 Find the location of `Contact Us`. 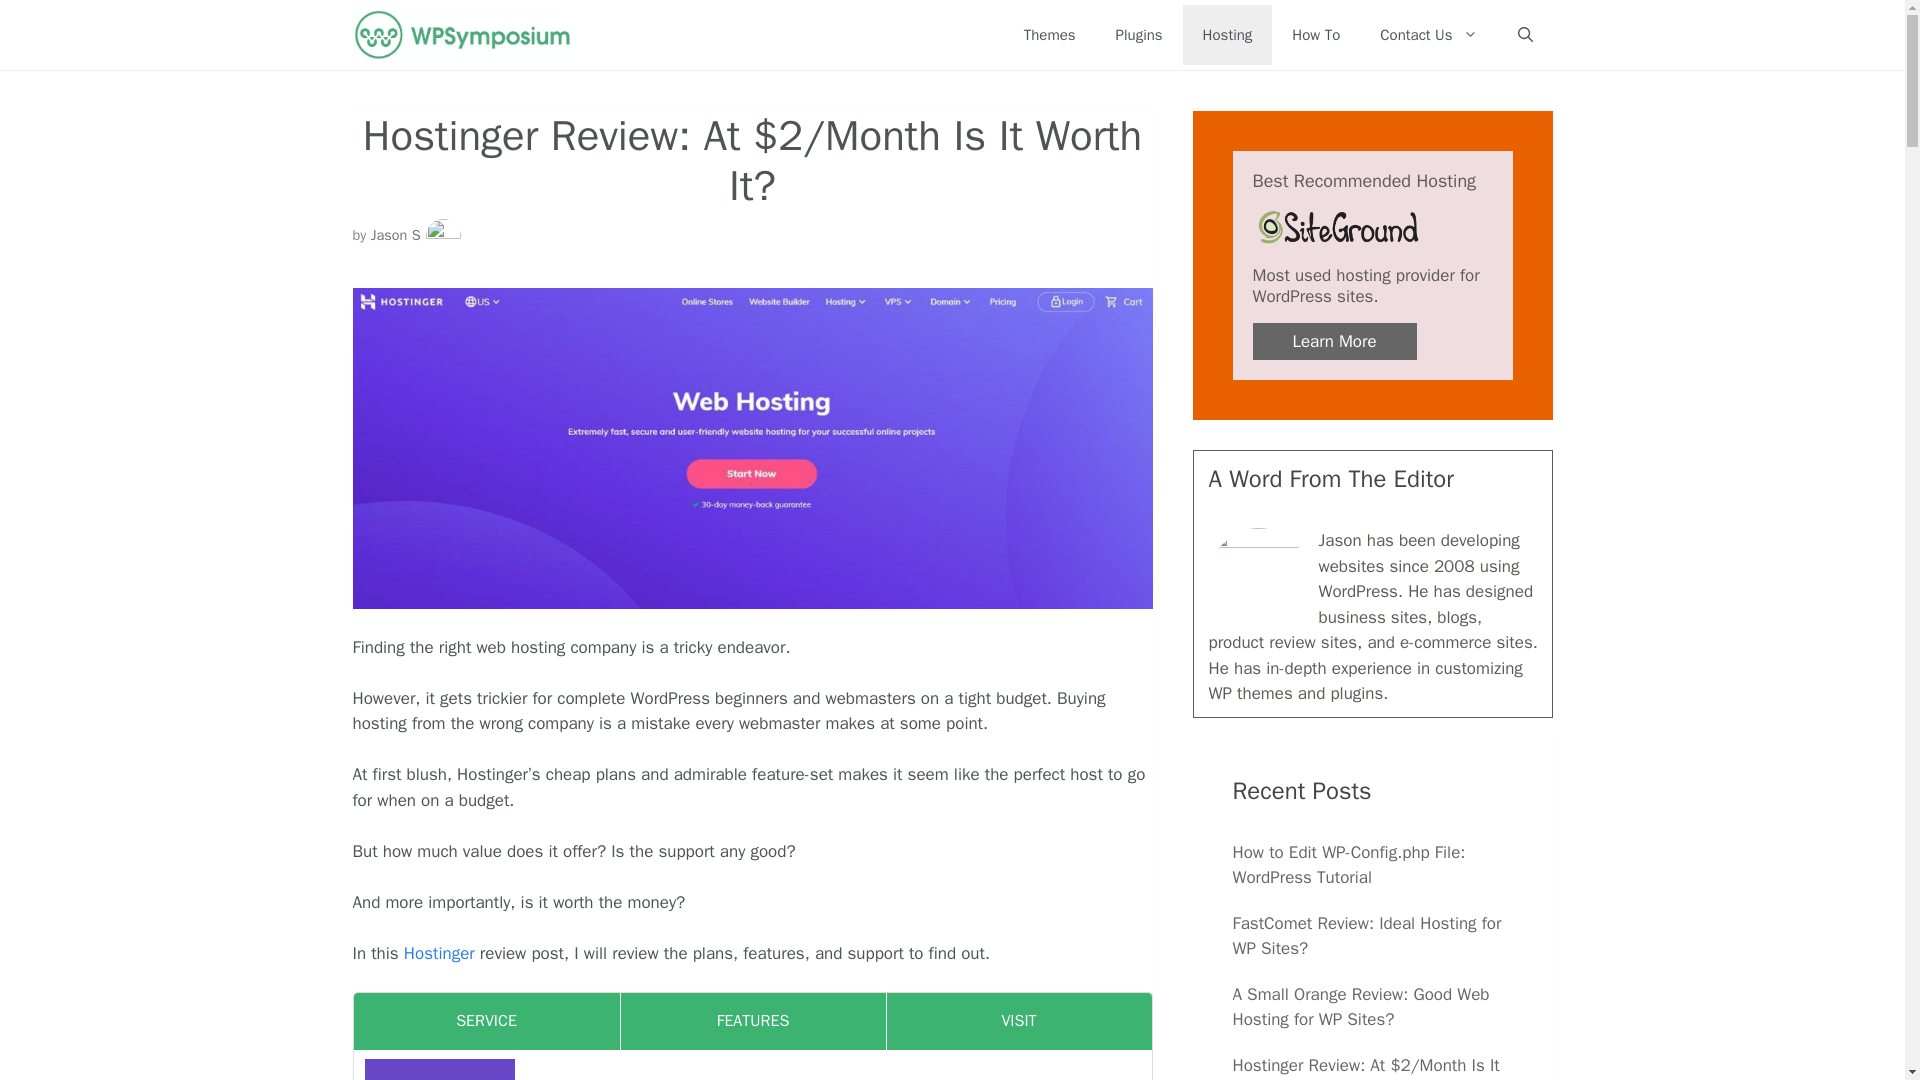

Contact Us is located at coordinates (1428, 34).